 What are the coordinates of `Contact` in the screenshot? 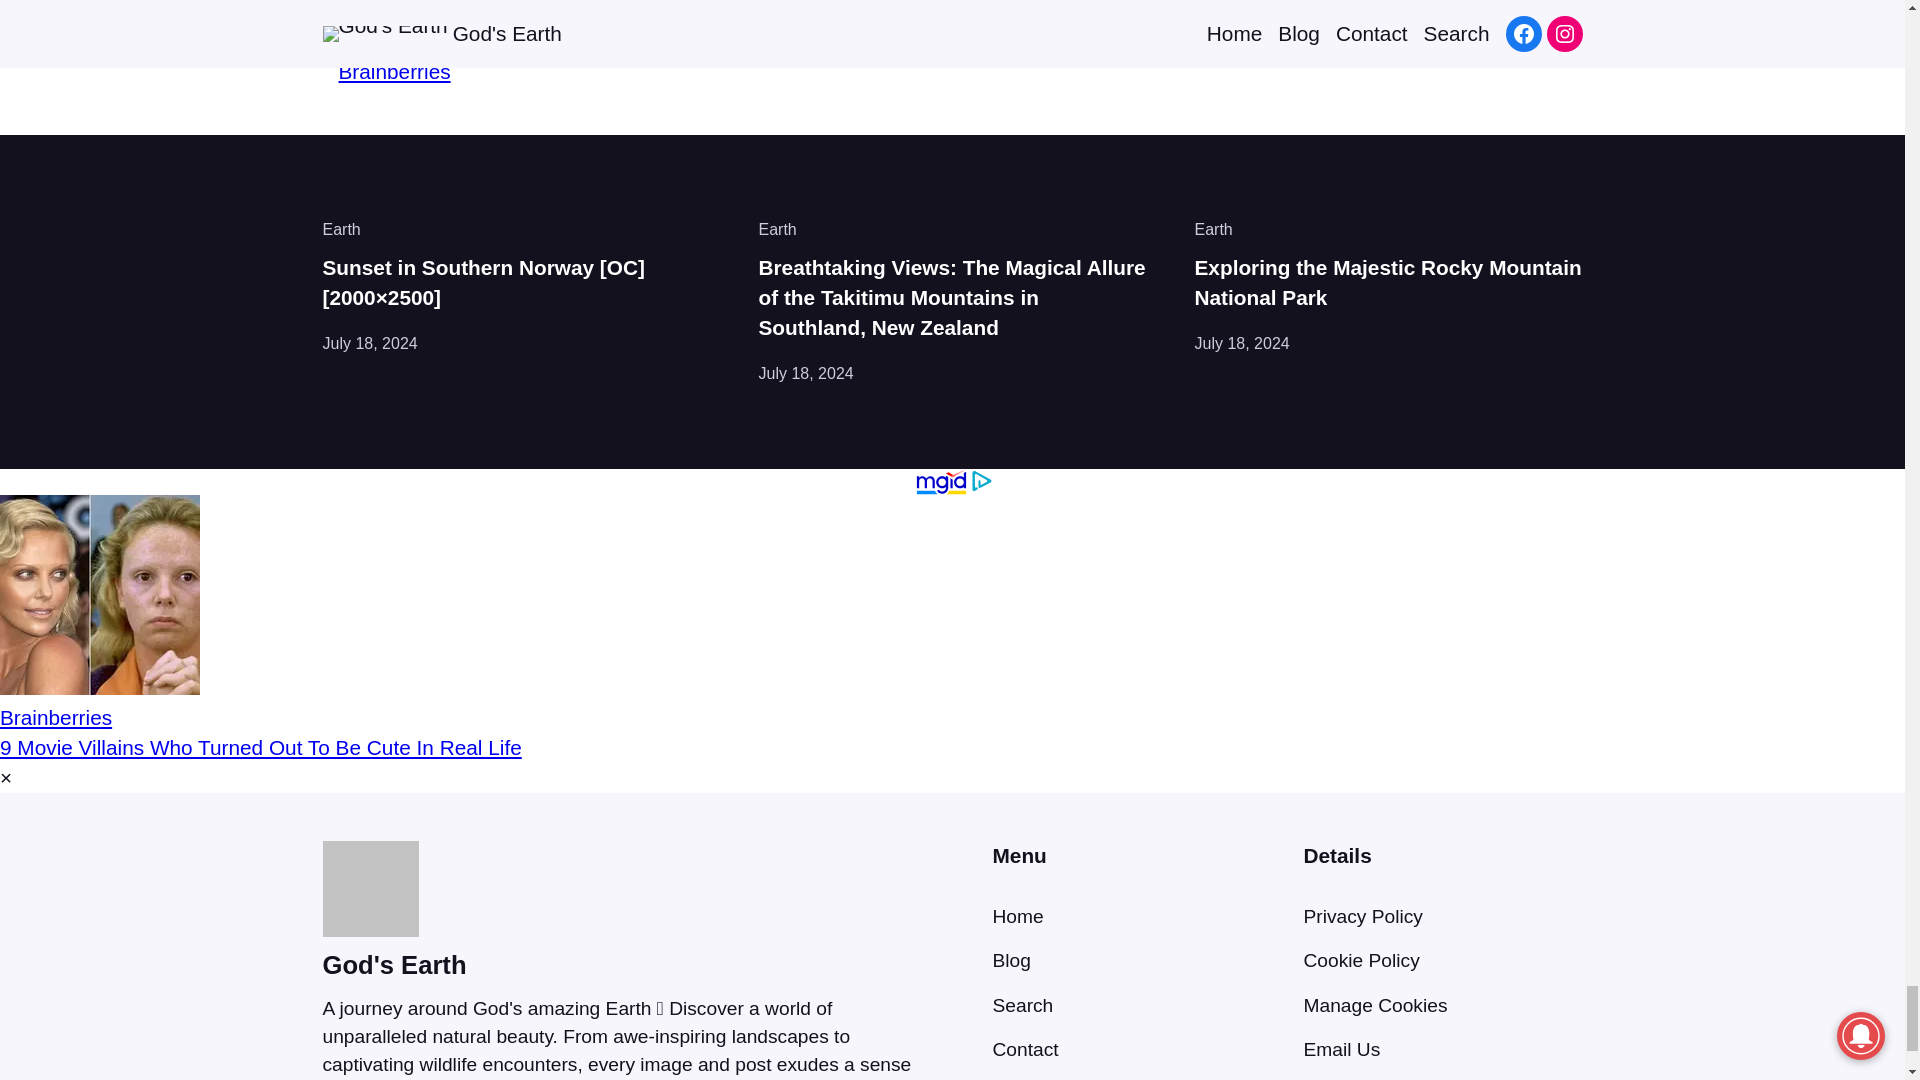 It's located at (1024, 1048).